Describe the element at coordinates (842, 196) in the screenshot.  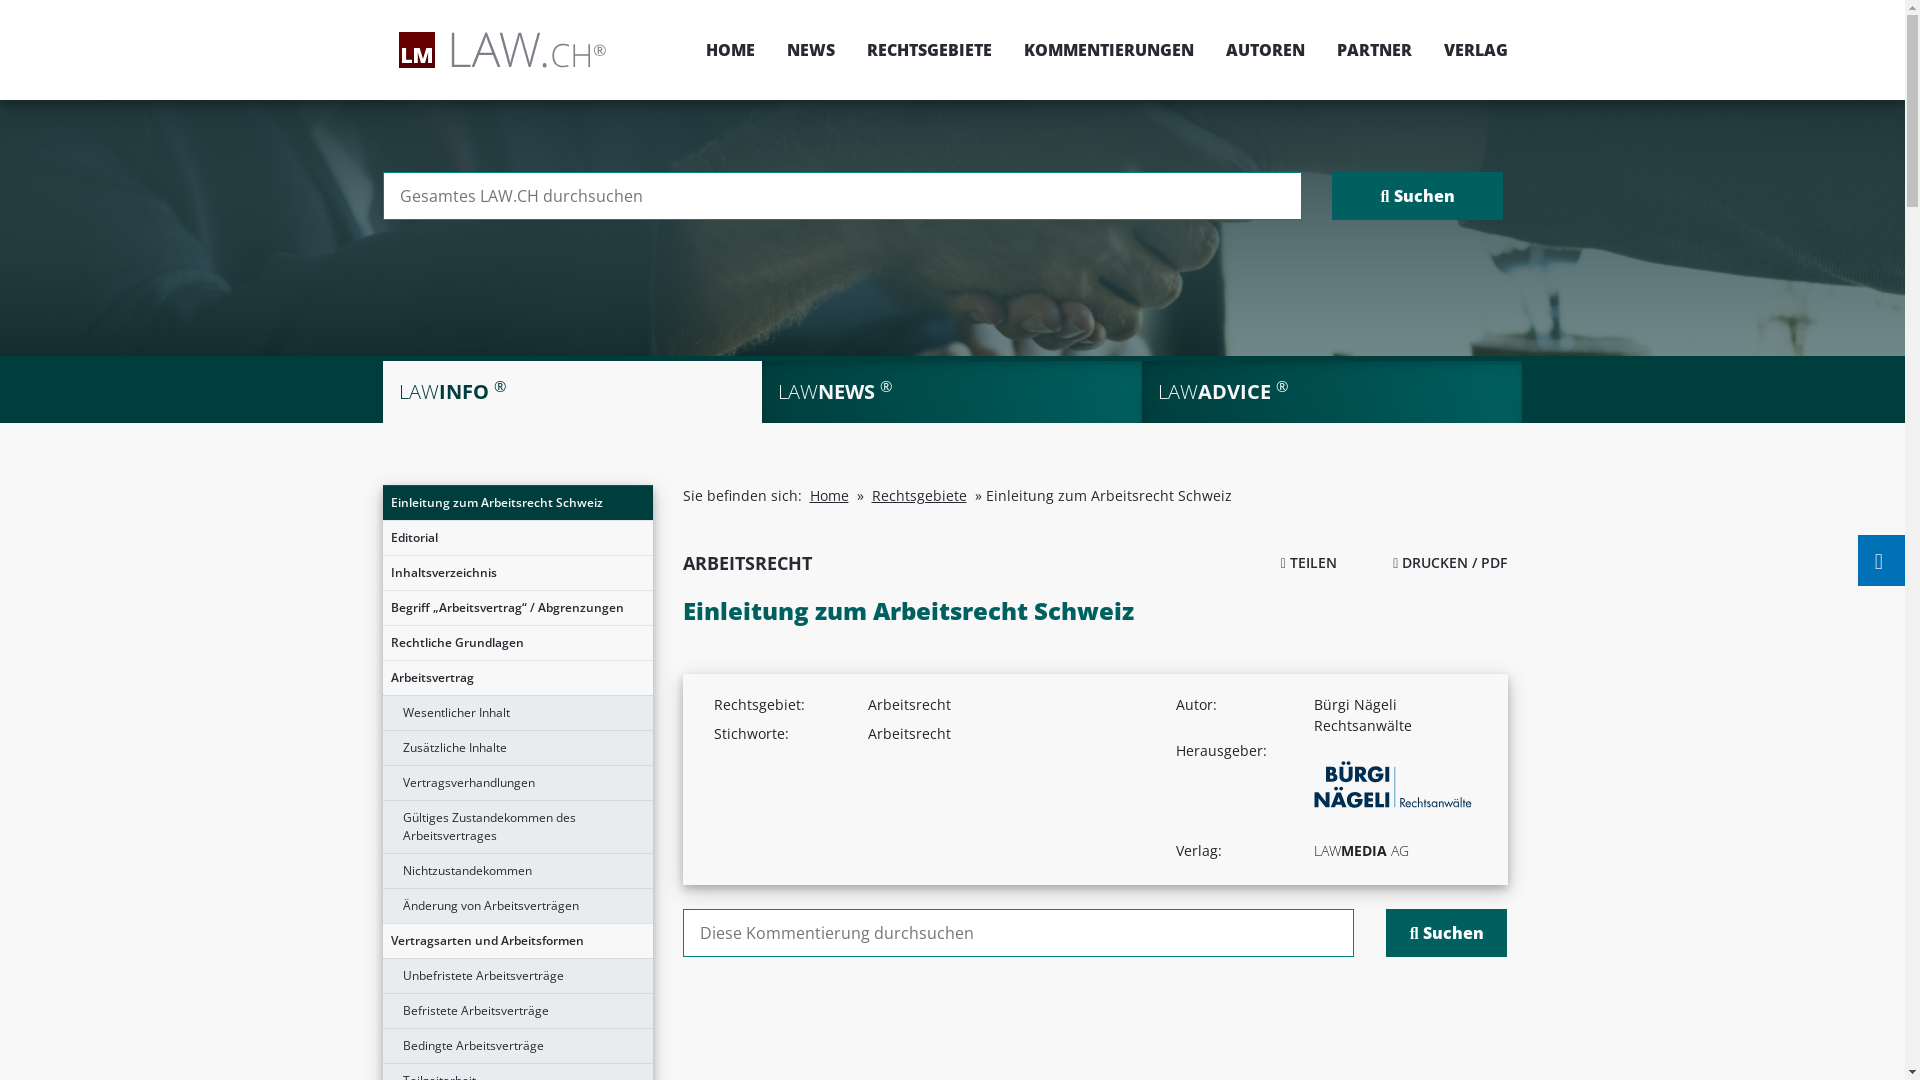
I see `Suchen nach:` at that location.